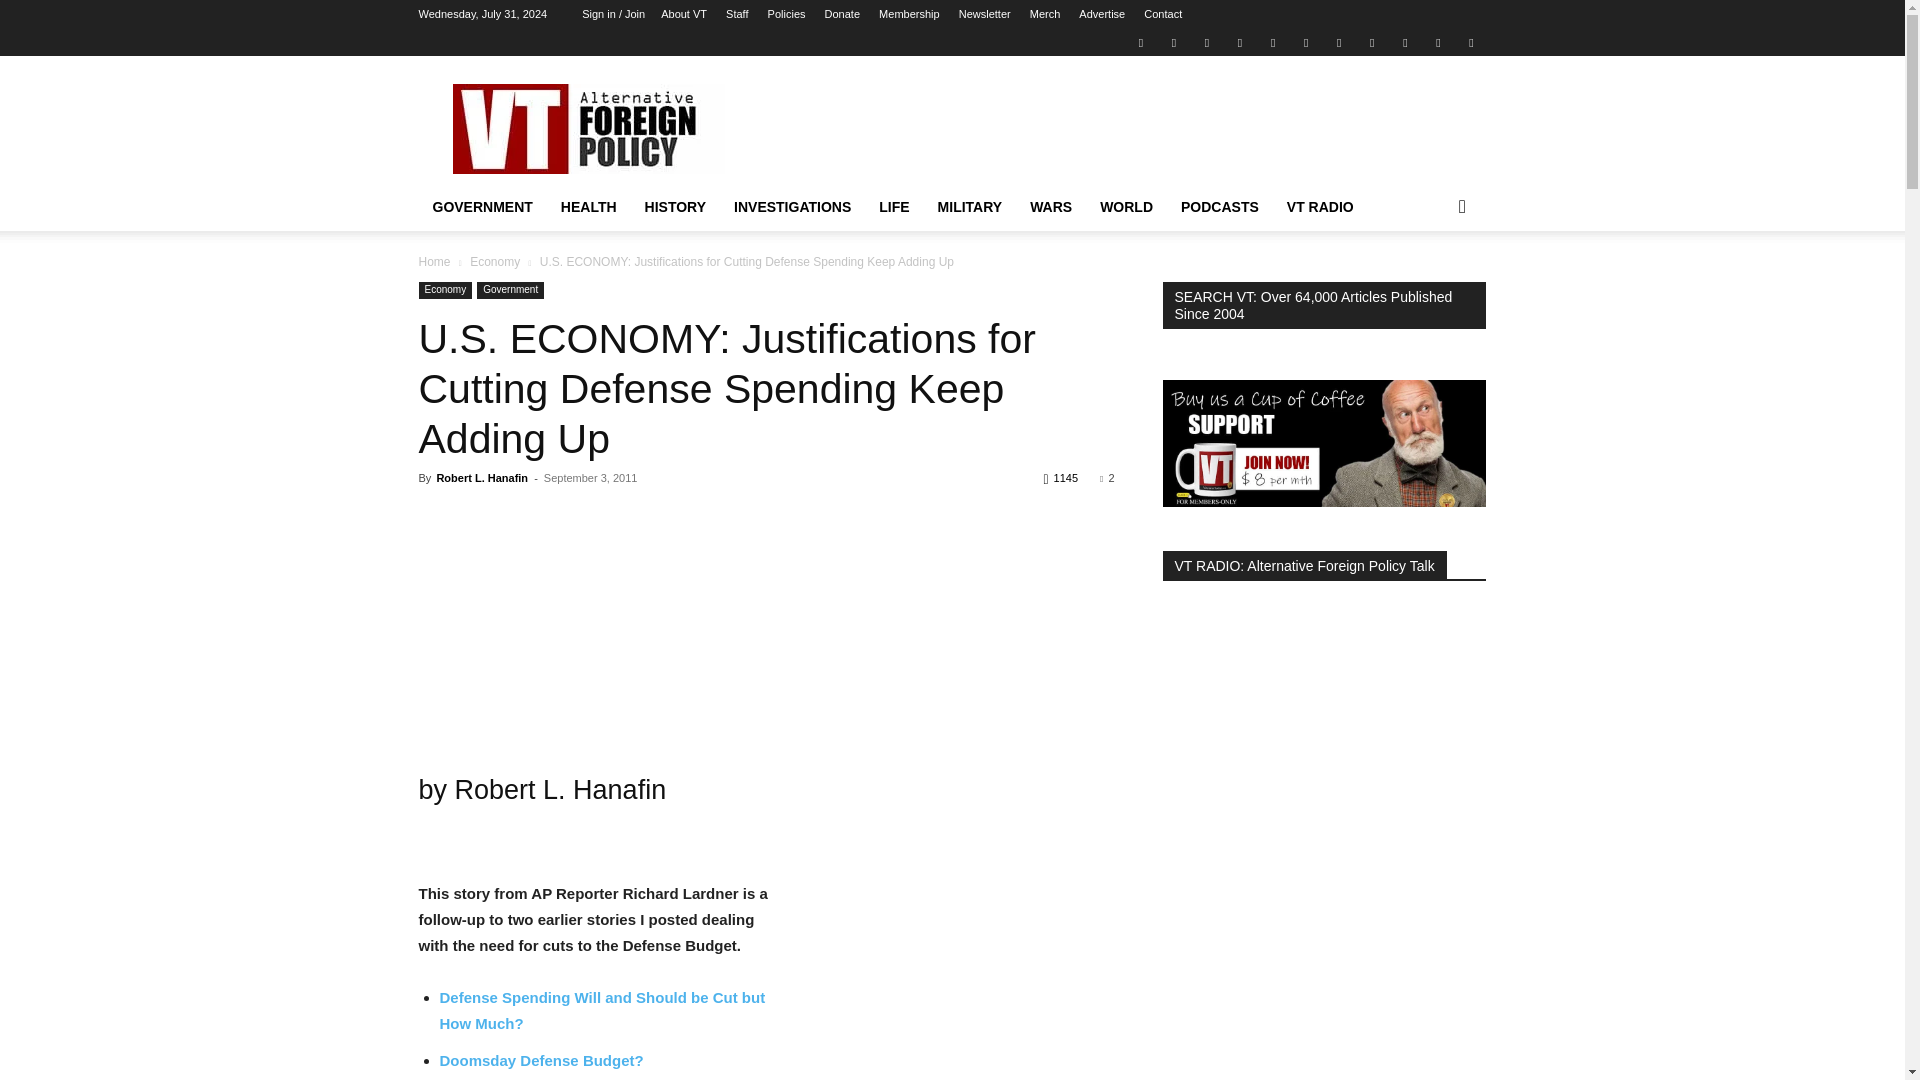 The height and width of the screenshot is (1080, 1920). Describe the element at coordinates (1163, 14) in the screenshot. I see `Contact` at that location.